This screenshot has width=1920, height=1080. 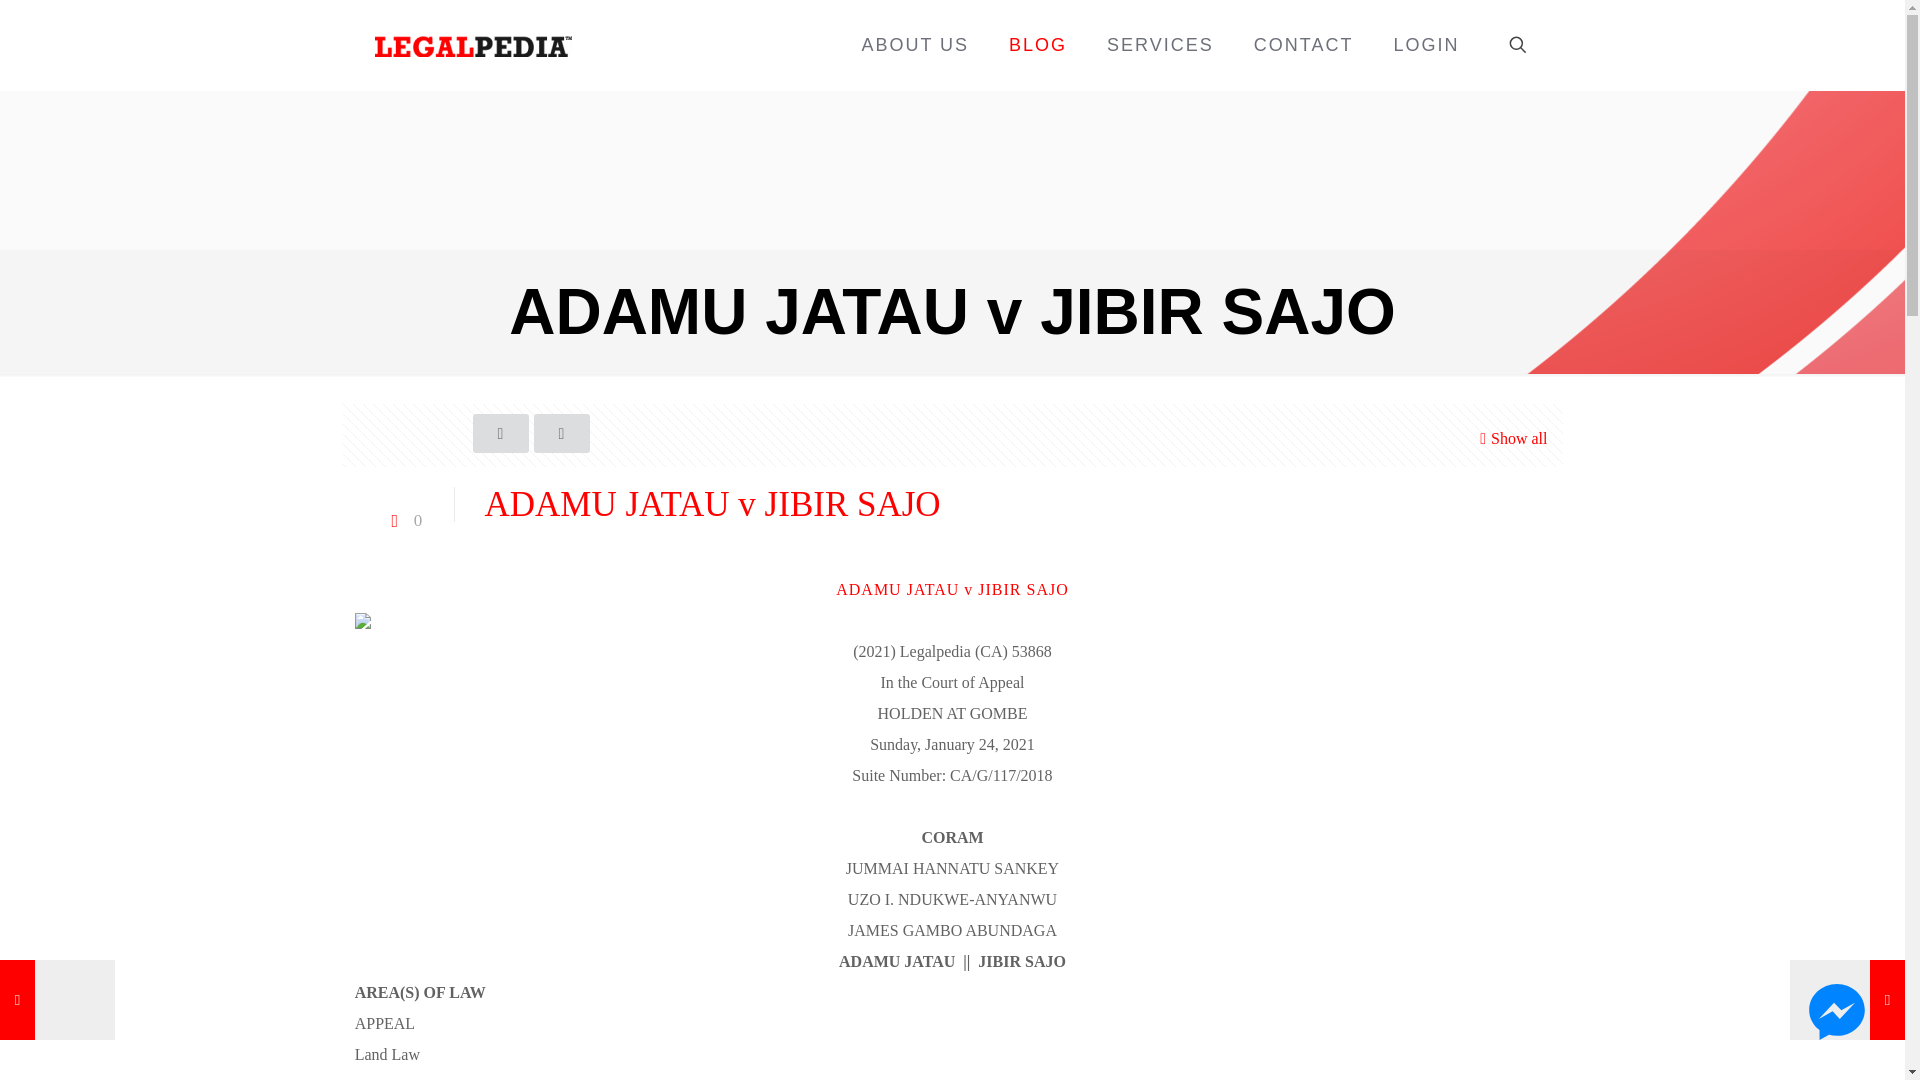 I want to click on SERVICES, so click(x=1160, y=44).